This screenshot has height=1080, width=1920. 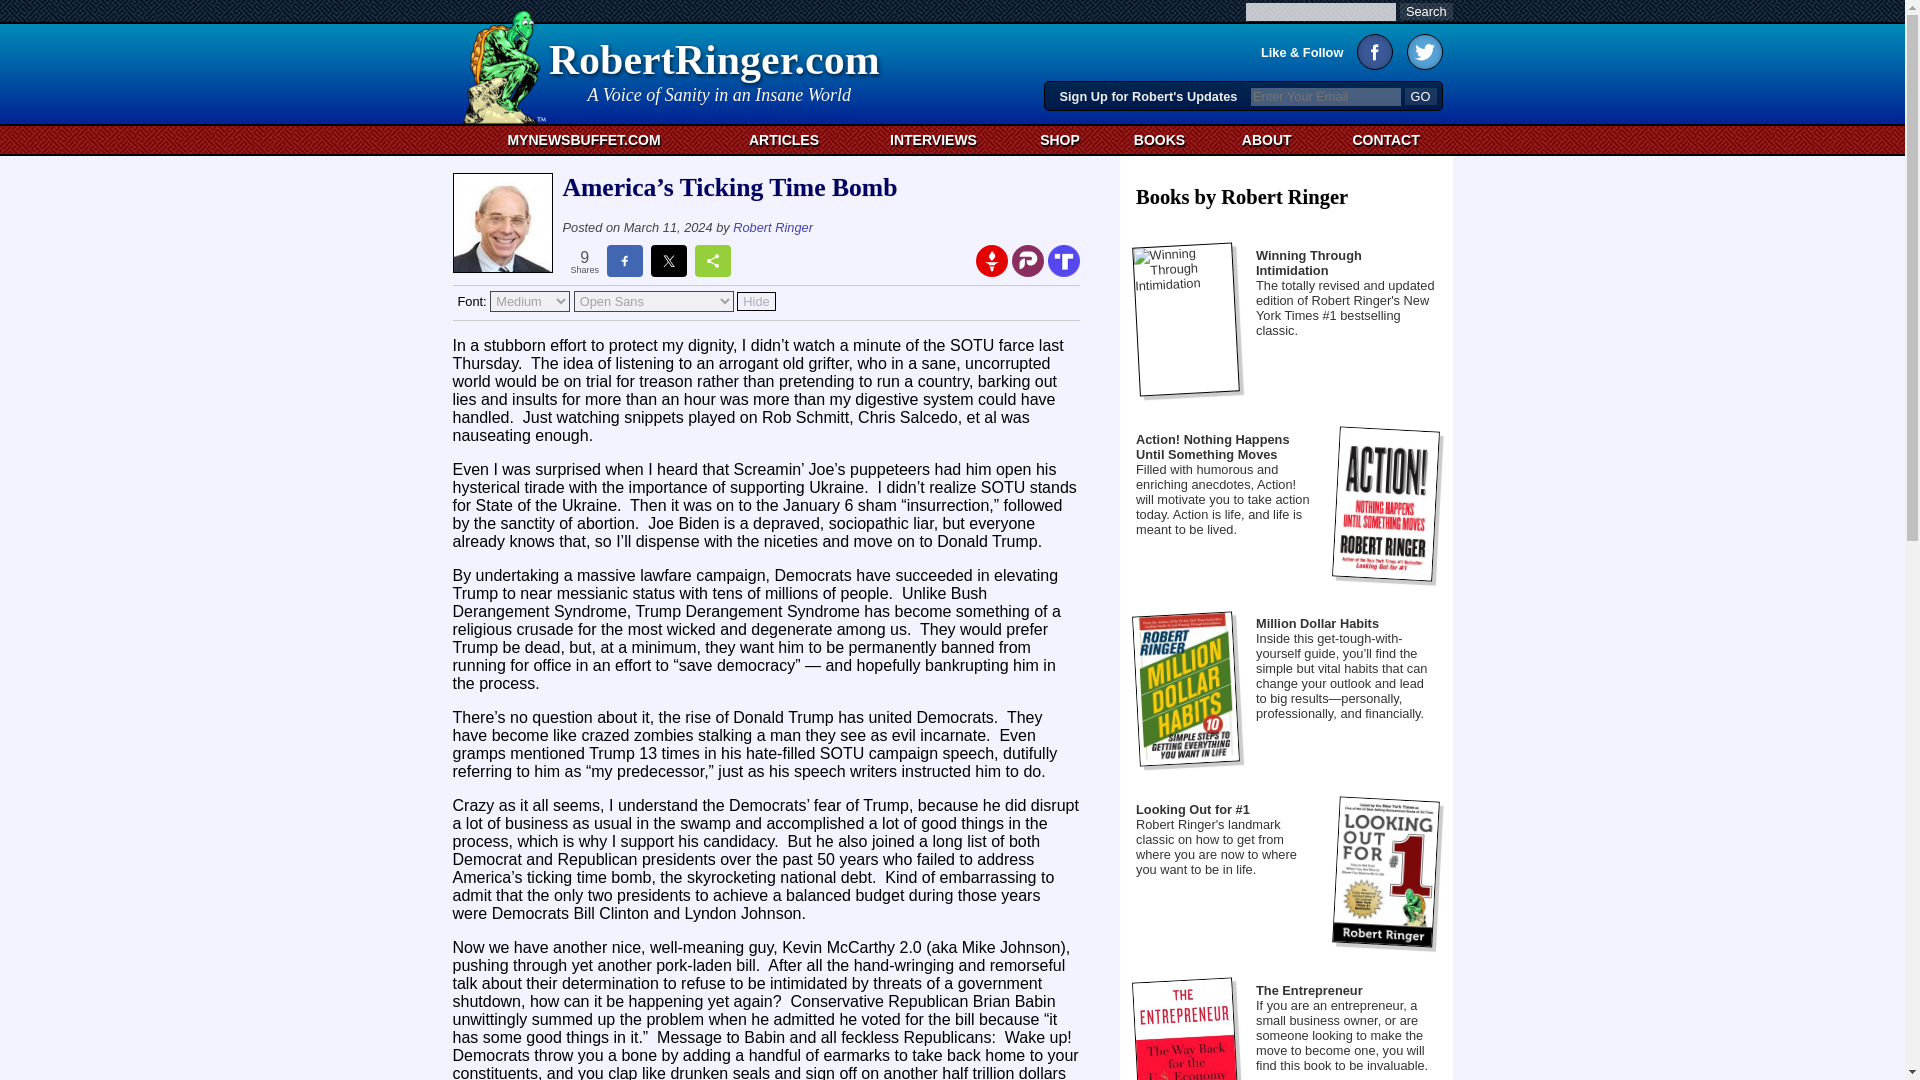 What do you see at coordinates (1028, 260) in the screenshot?
I see `GO` at bounding box center [1028, 260].